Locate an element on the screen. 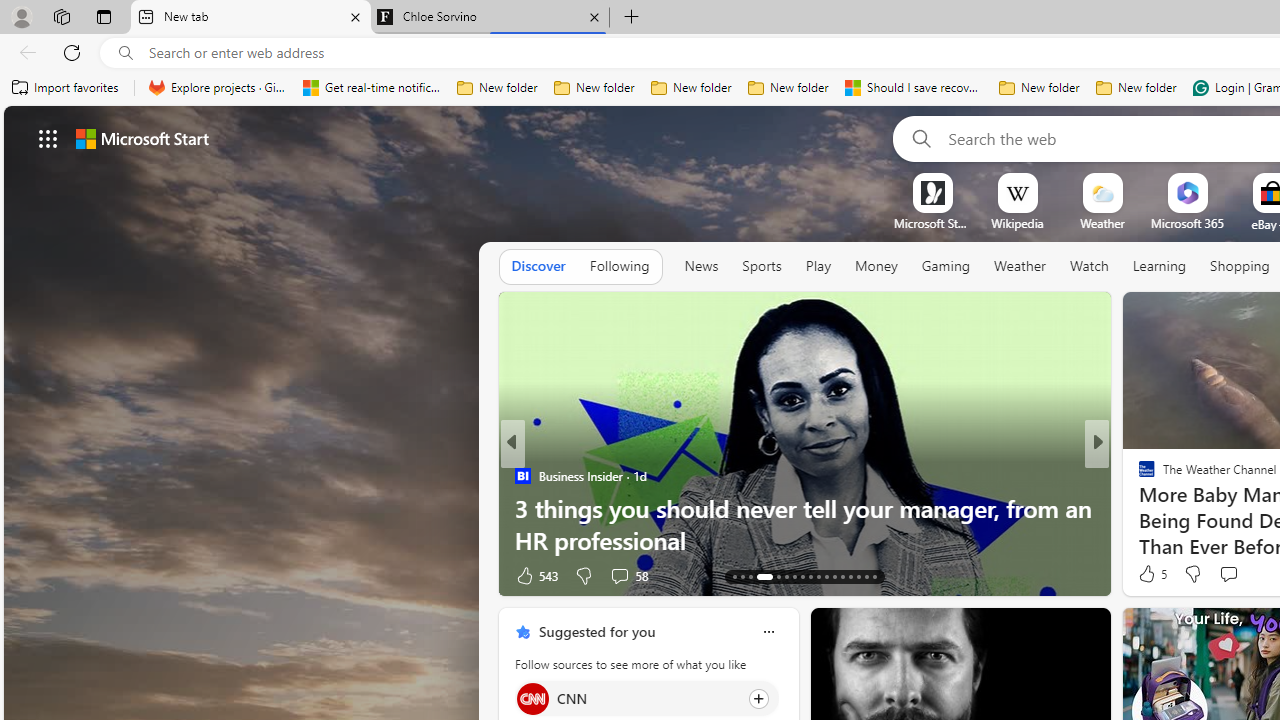  Microsoft 365 is located at coordinates (1186, 223).